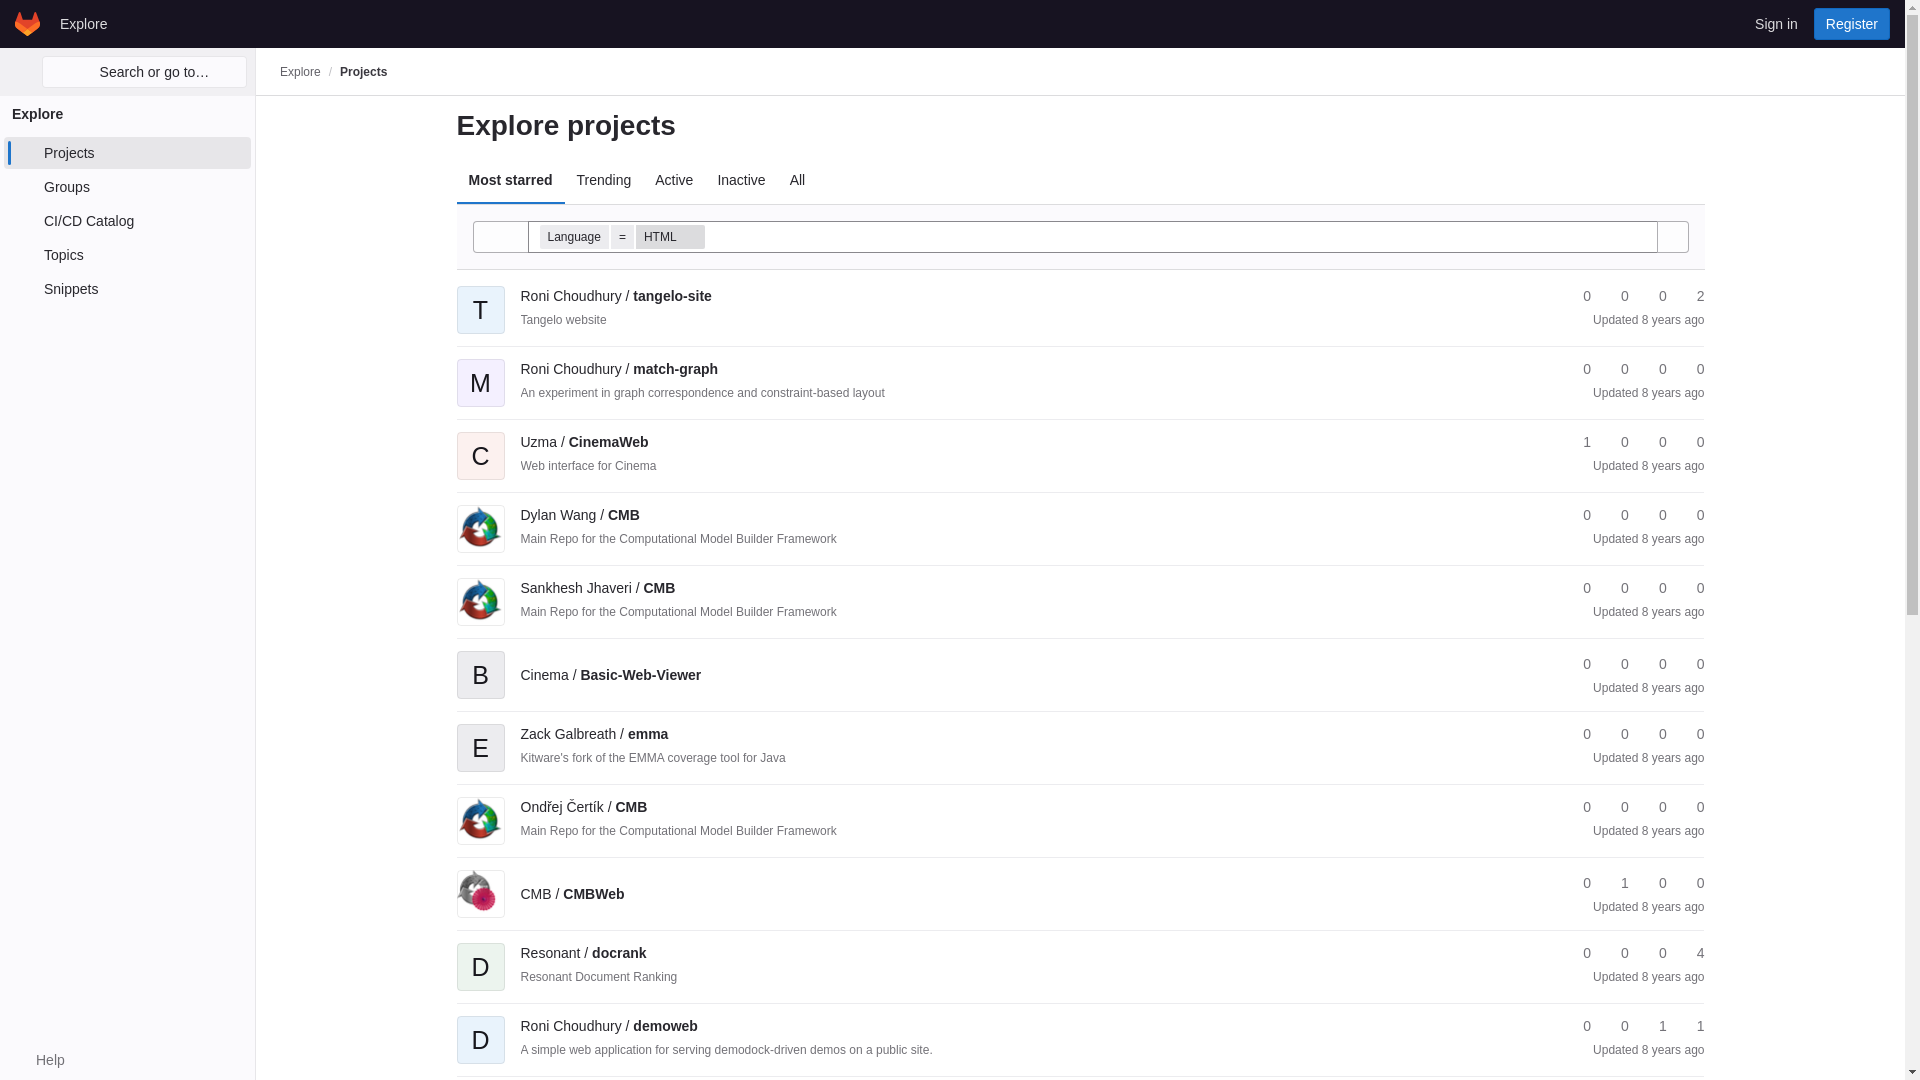 Image resolution: width=1920 pixels, height=1080 pixels. What do you see at coordinates (740, 180) in the screenshot?
I see `Inactive` at bounding box center [740, 180].